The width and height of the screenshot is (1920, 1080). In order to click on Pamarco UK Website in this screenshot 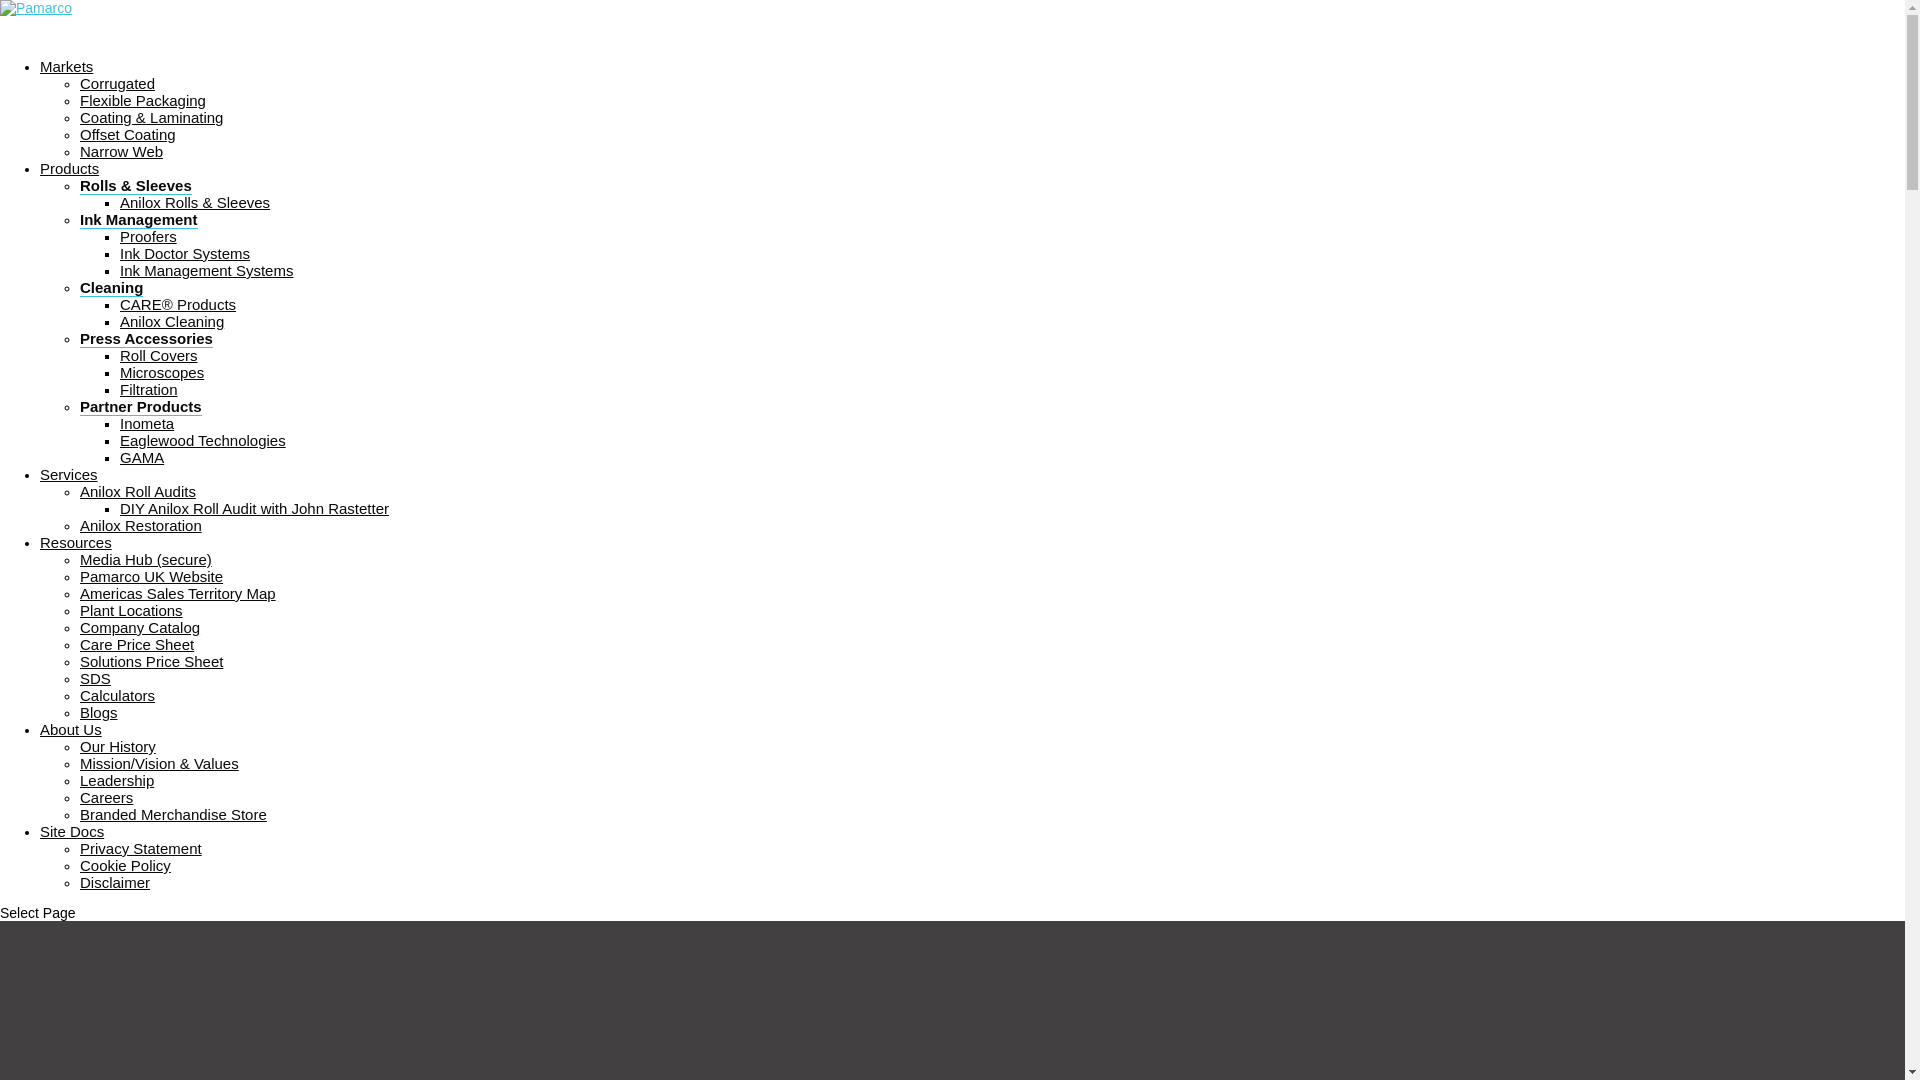, I will do `click(151, 576)`.